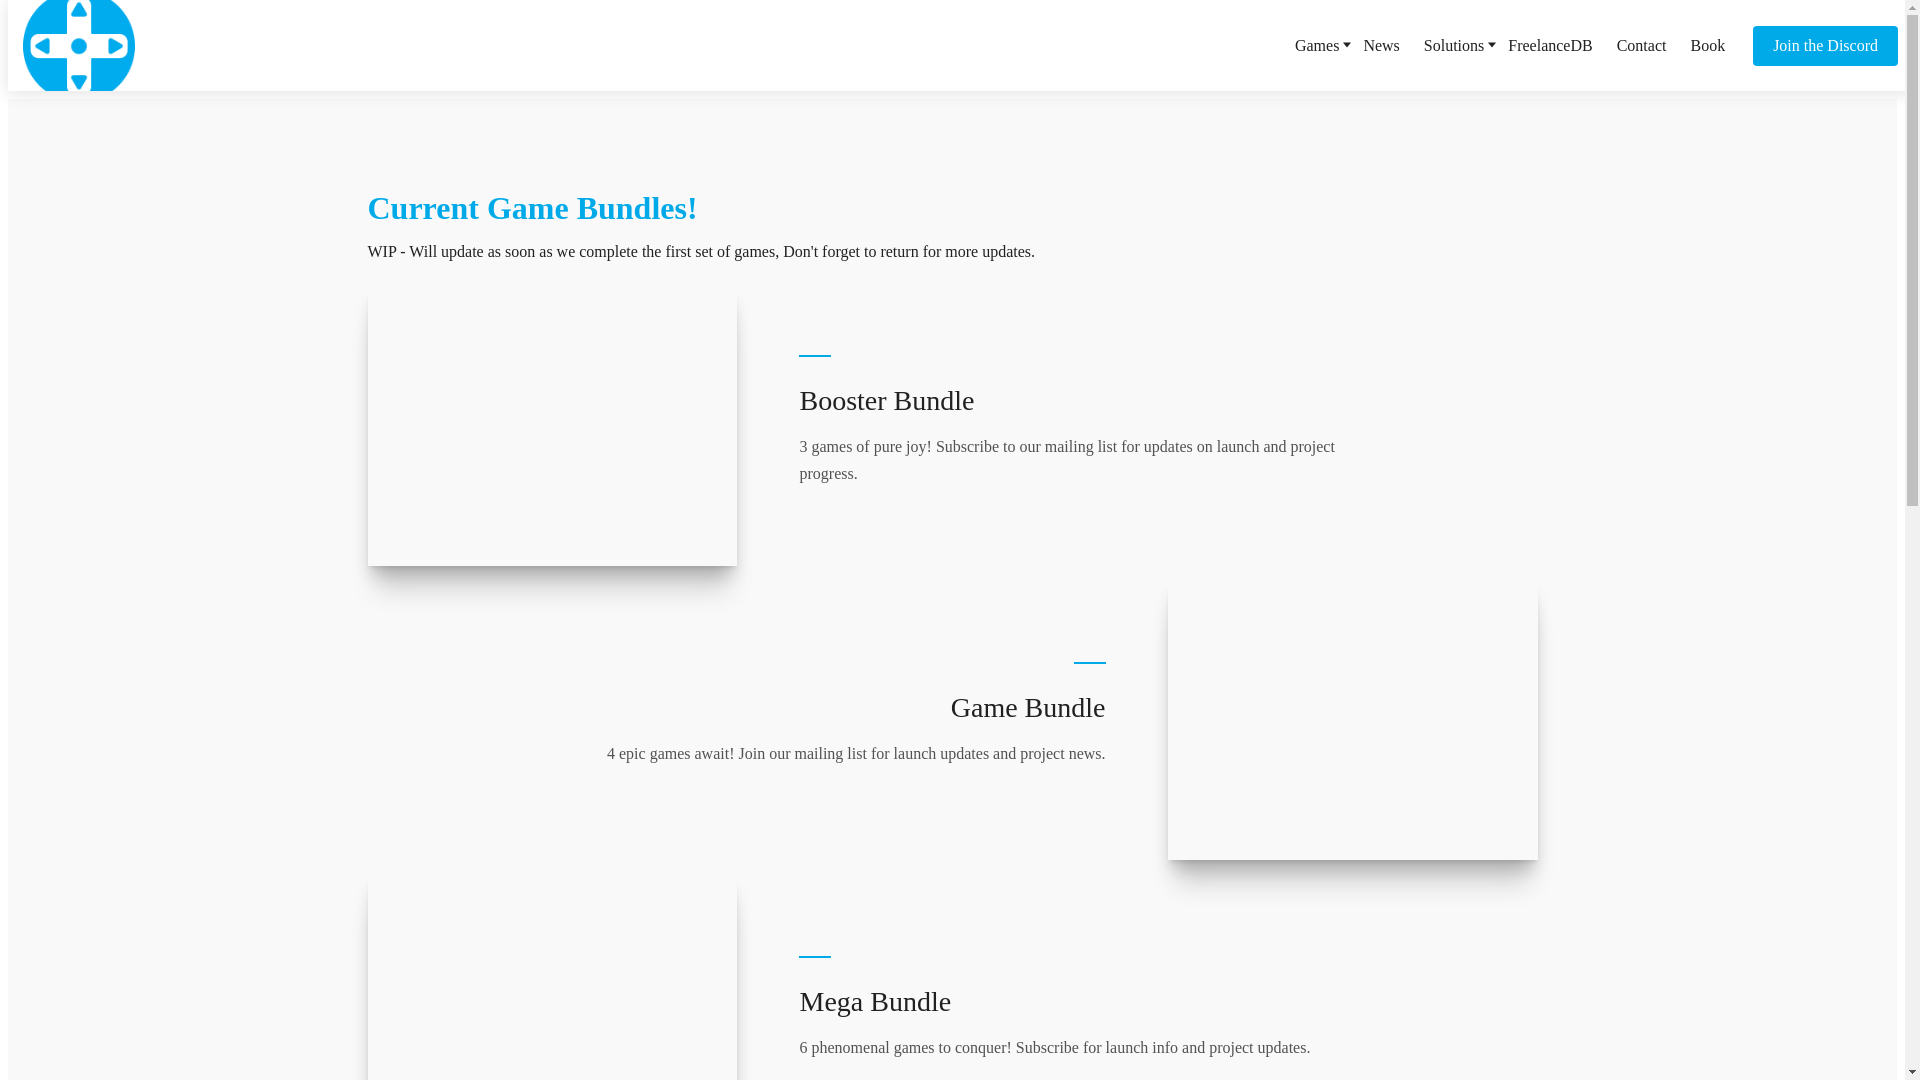  What do you see at coordinates (1641, 44) in the screenshot?
I see `Contact` at bounding box center [1641, 44].